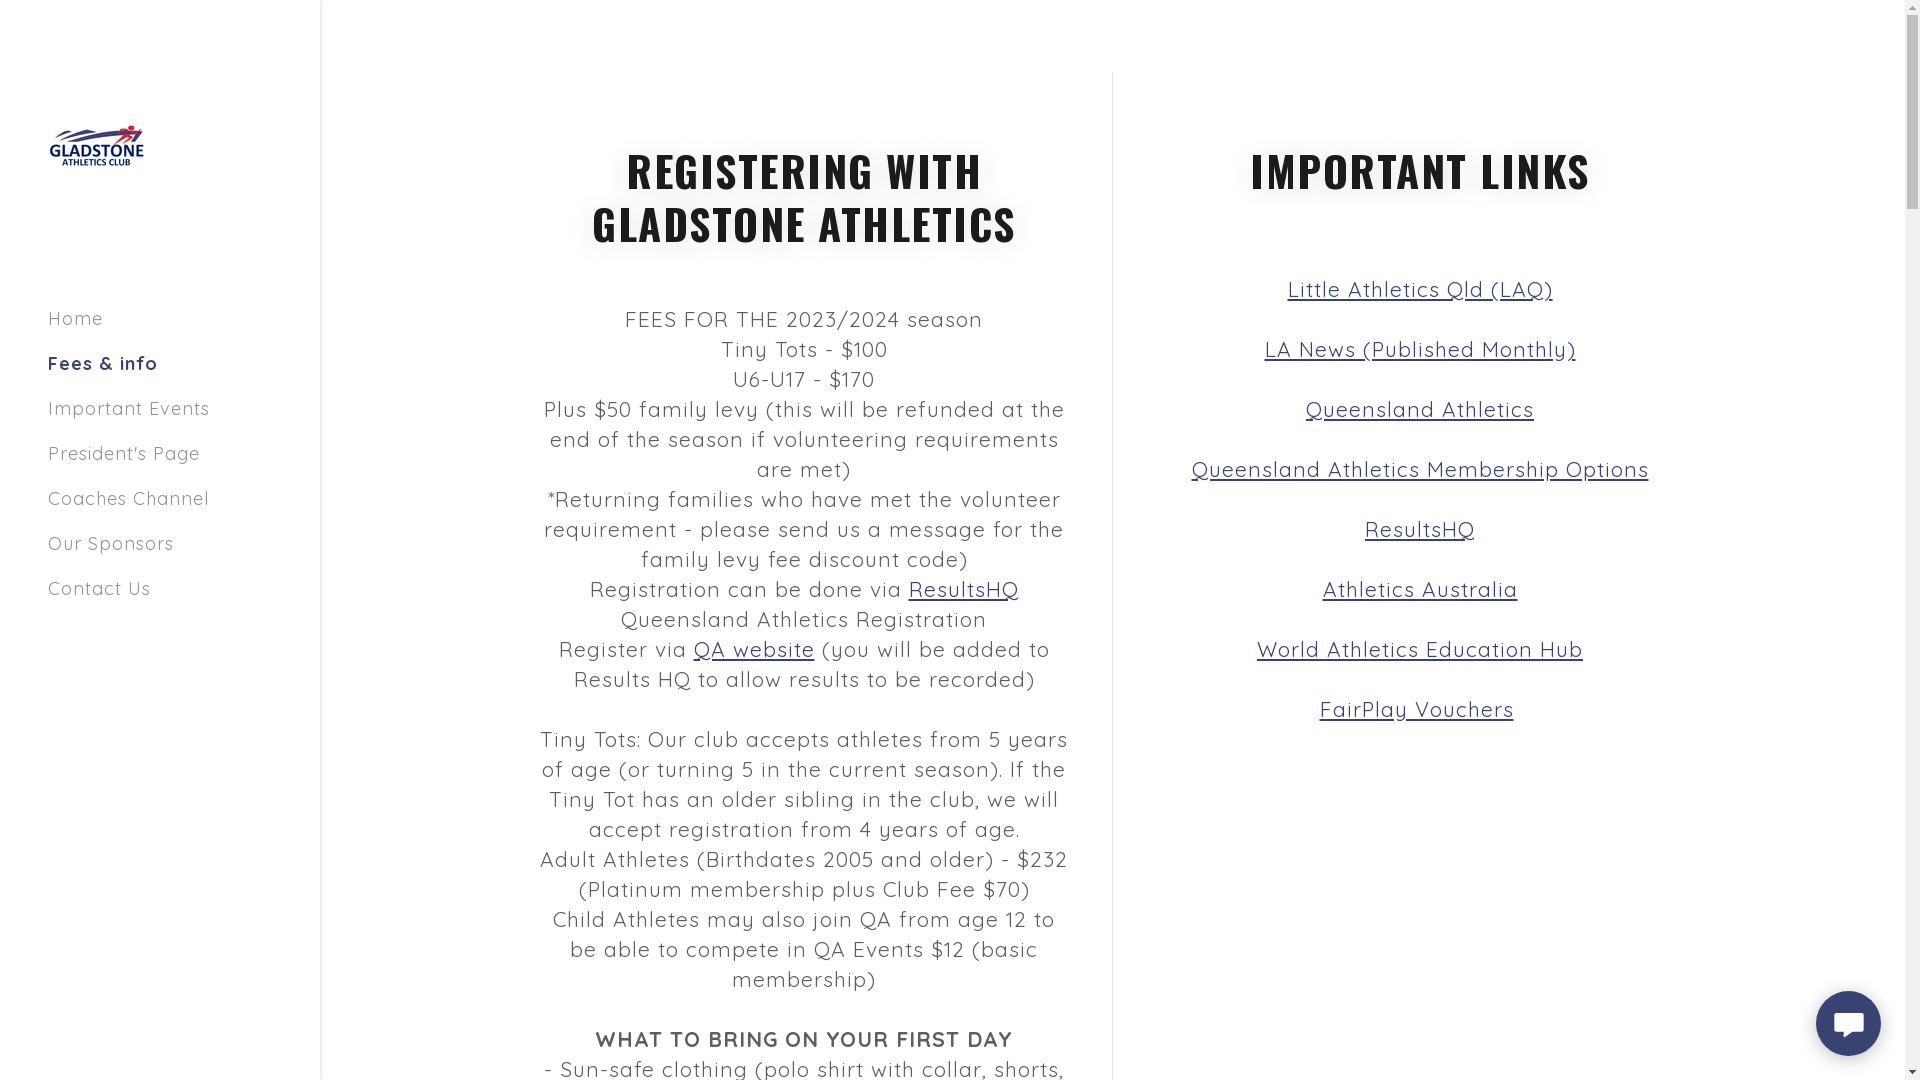 The width and height of the screenshot is (1920, 1080). Describe the element at coordinates (754, 649) in the screenshot. I see `QA website` at that location.